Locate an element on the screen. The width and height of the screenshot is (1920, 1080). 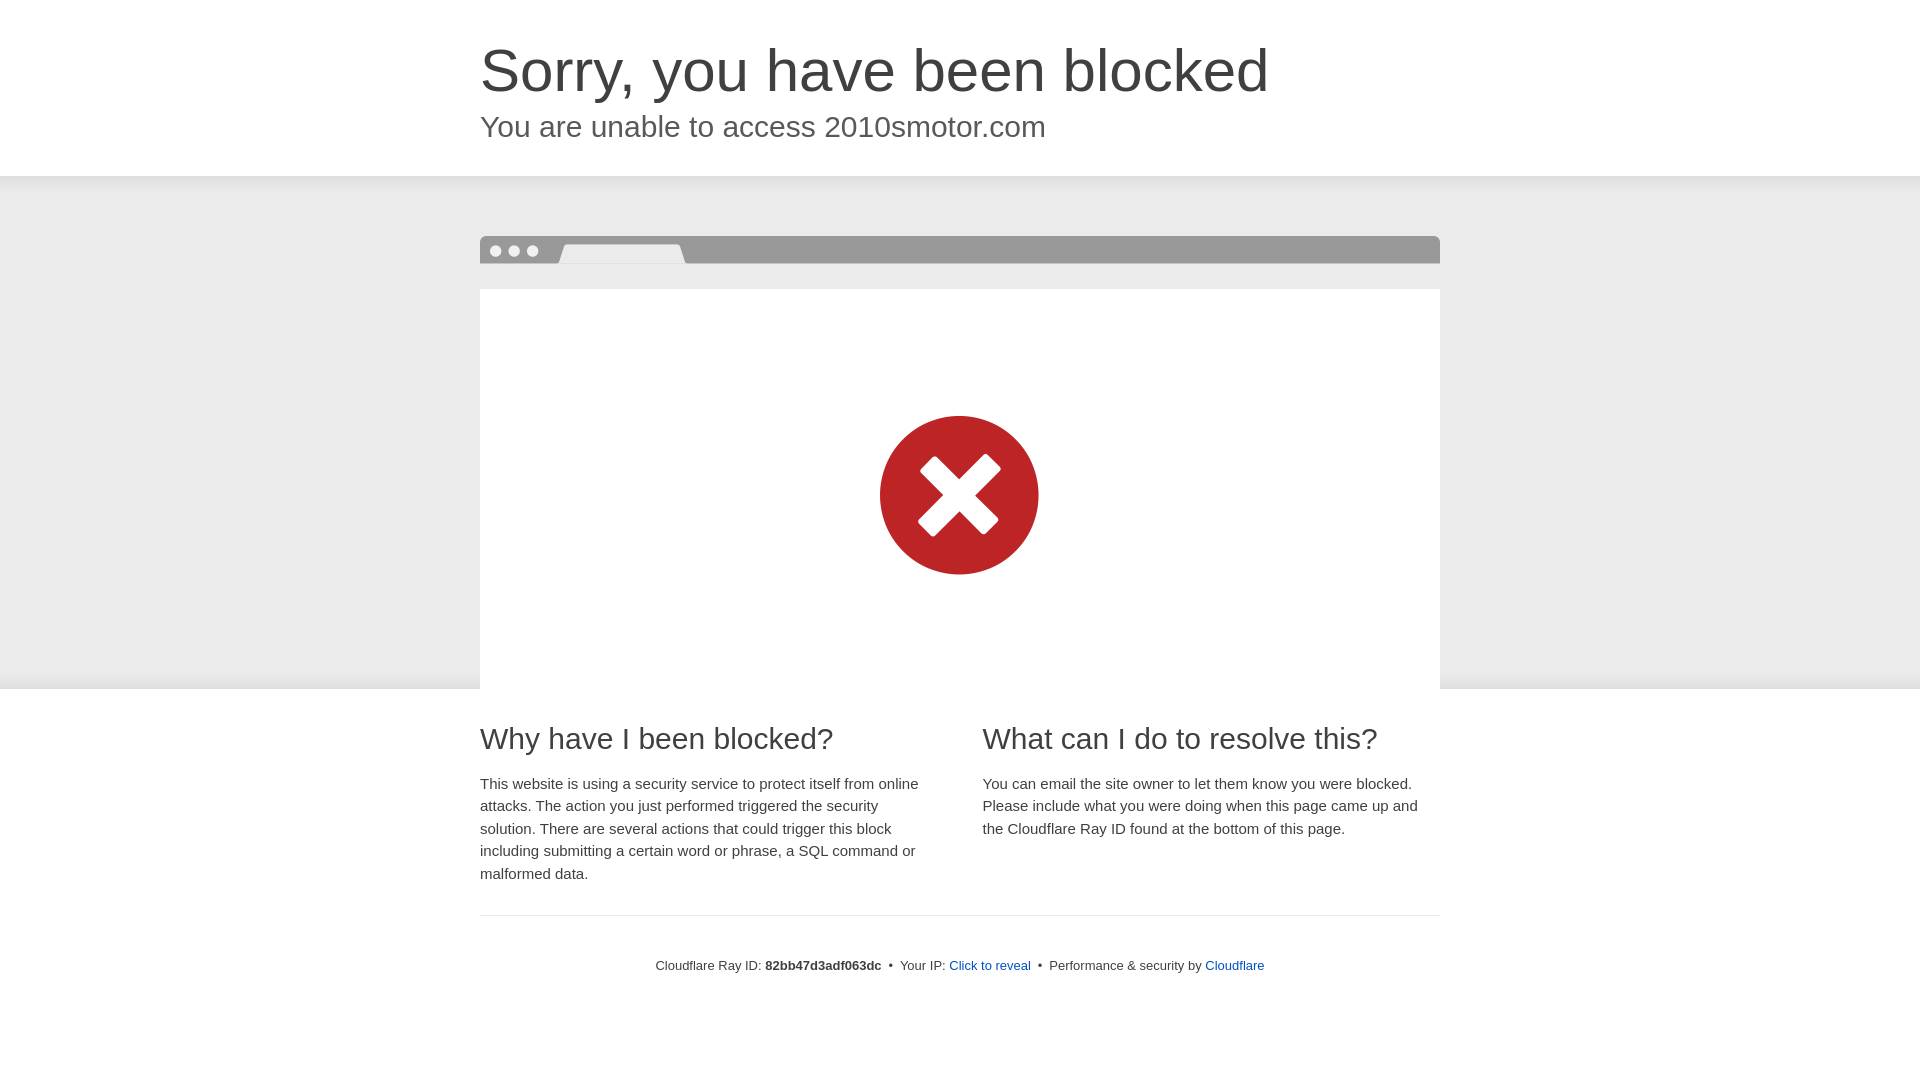
Click to reveal is located at coordinates (990, 966).